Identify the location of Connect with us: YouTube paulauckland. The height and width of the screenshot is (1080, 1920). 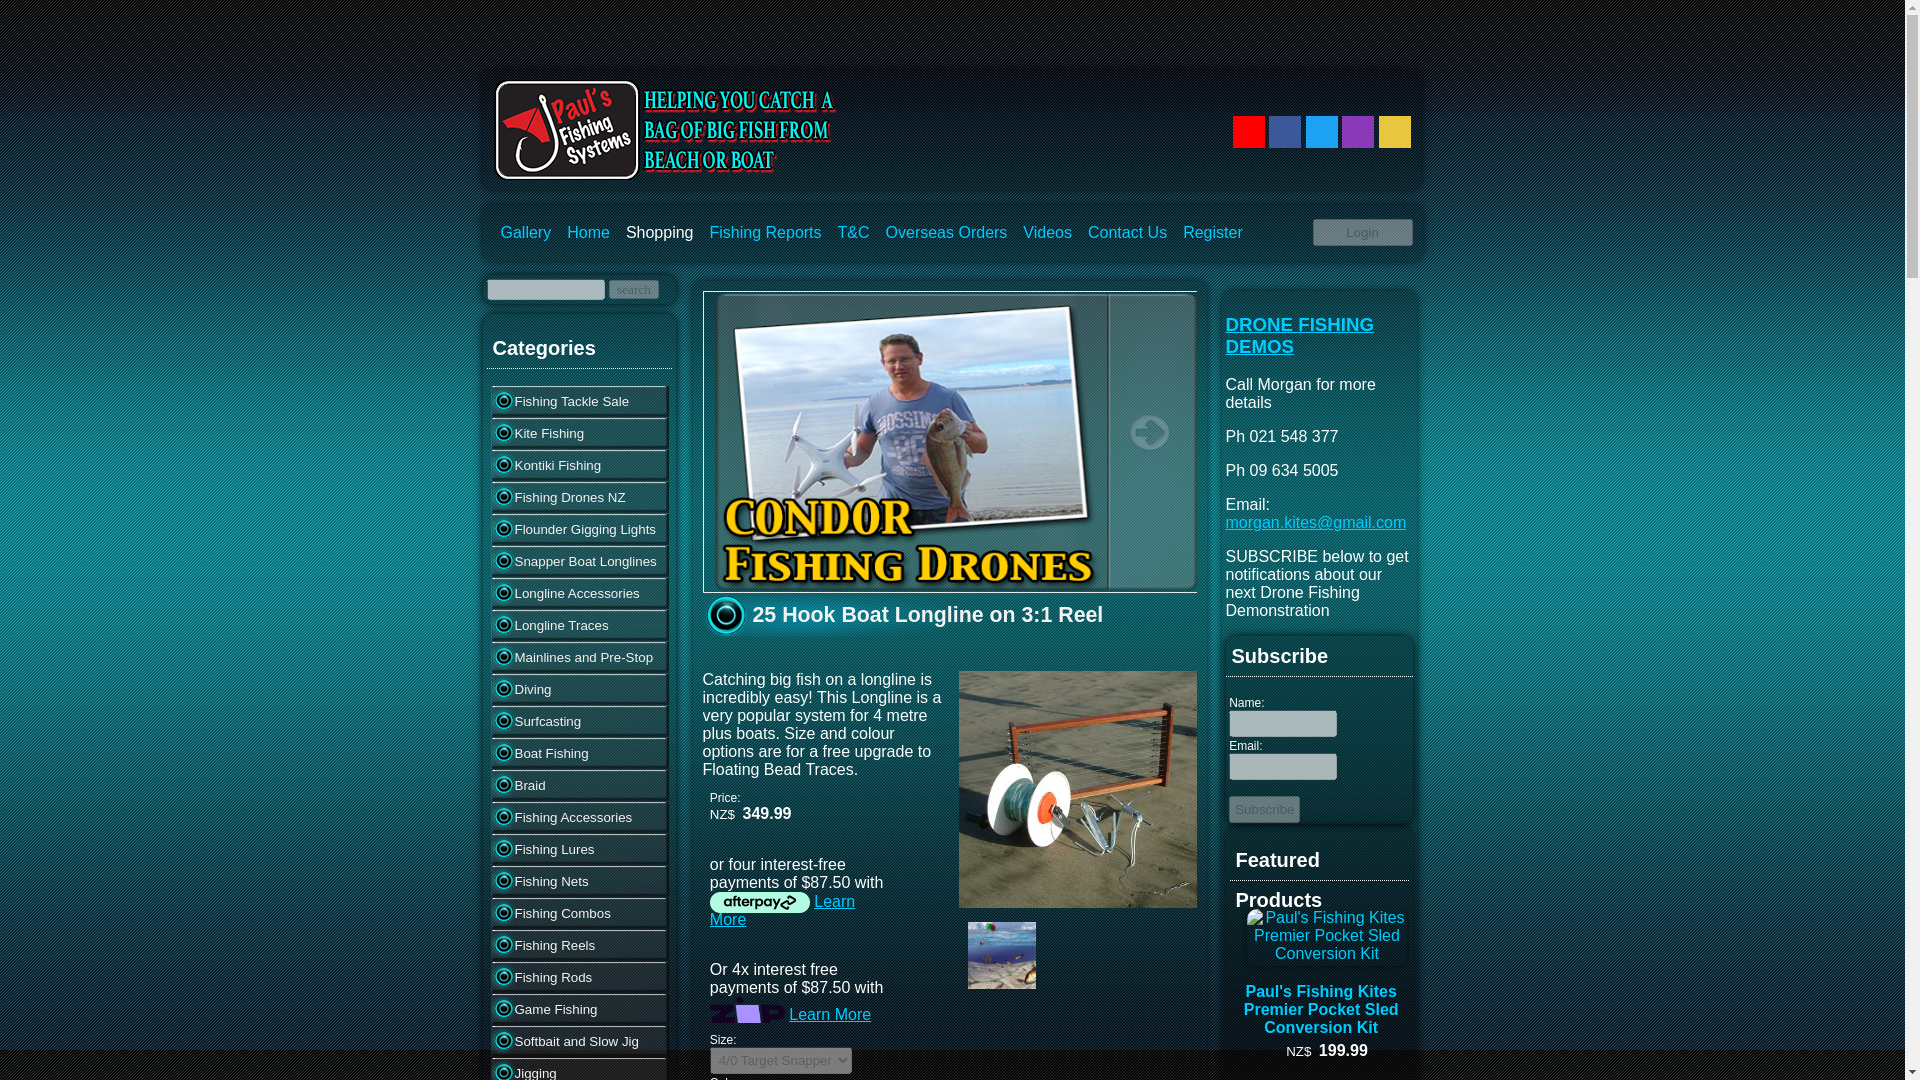
(1248, 132).